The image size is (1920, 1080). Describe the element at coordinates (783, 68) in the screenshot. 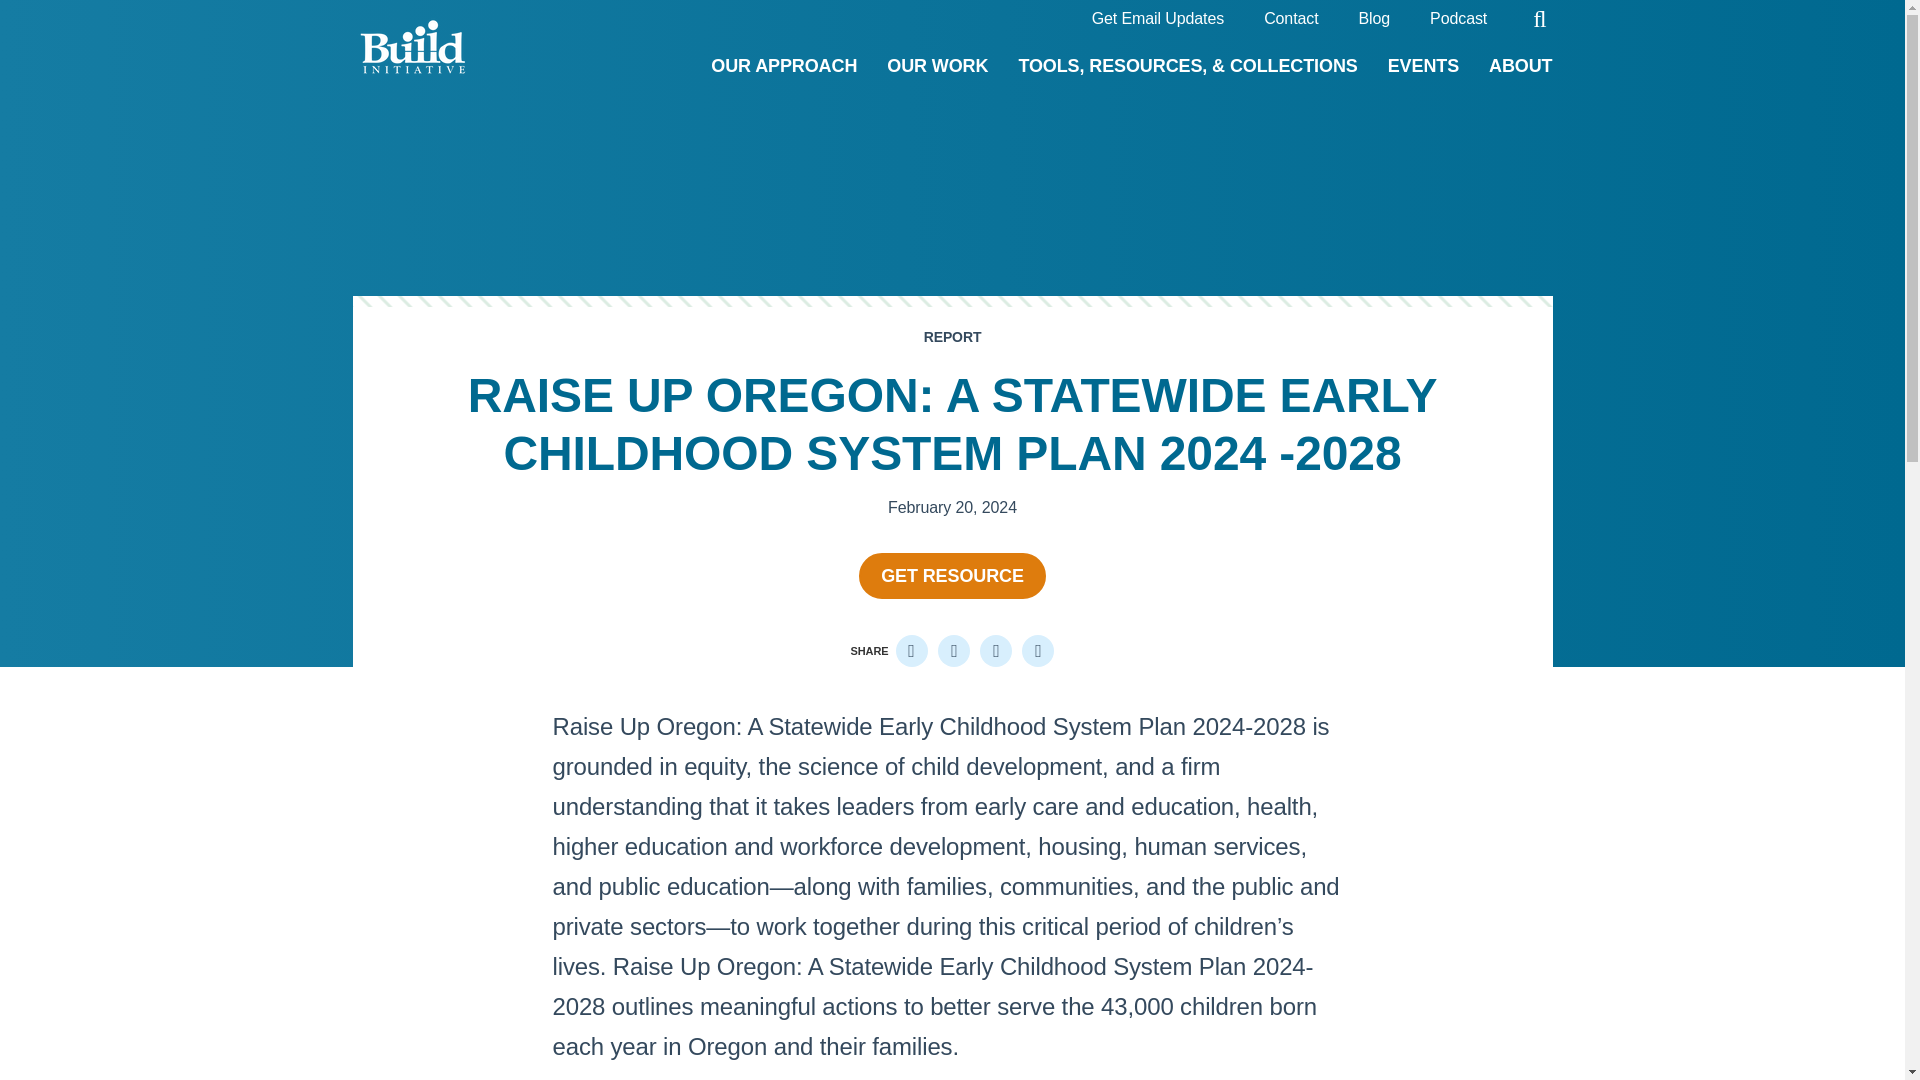

I see `OUR APPROACH` at that location.